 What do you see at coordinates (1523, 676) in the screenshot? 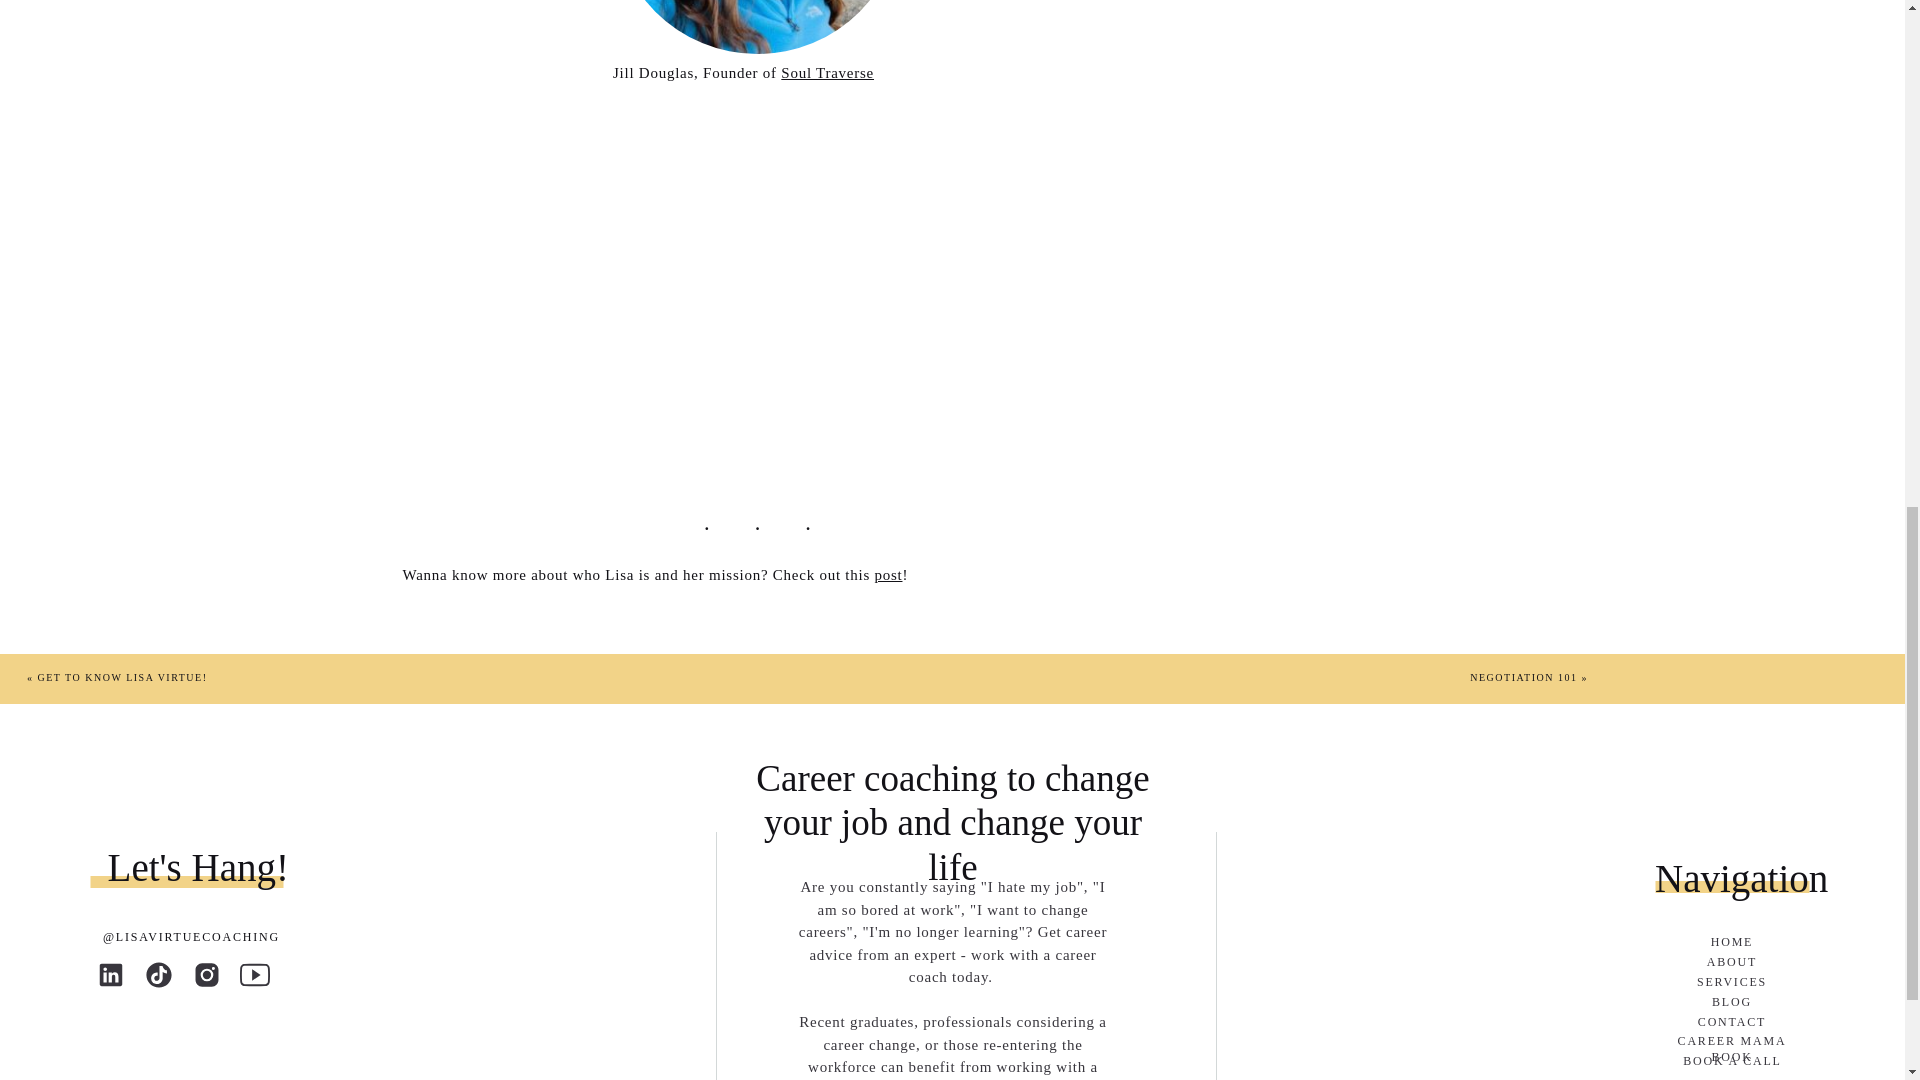
I see `NEGOTIATION 101` at bounding box center [1523, 676].